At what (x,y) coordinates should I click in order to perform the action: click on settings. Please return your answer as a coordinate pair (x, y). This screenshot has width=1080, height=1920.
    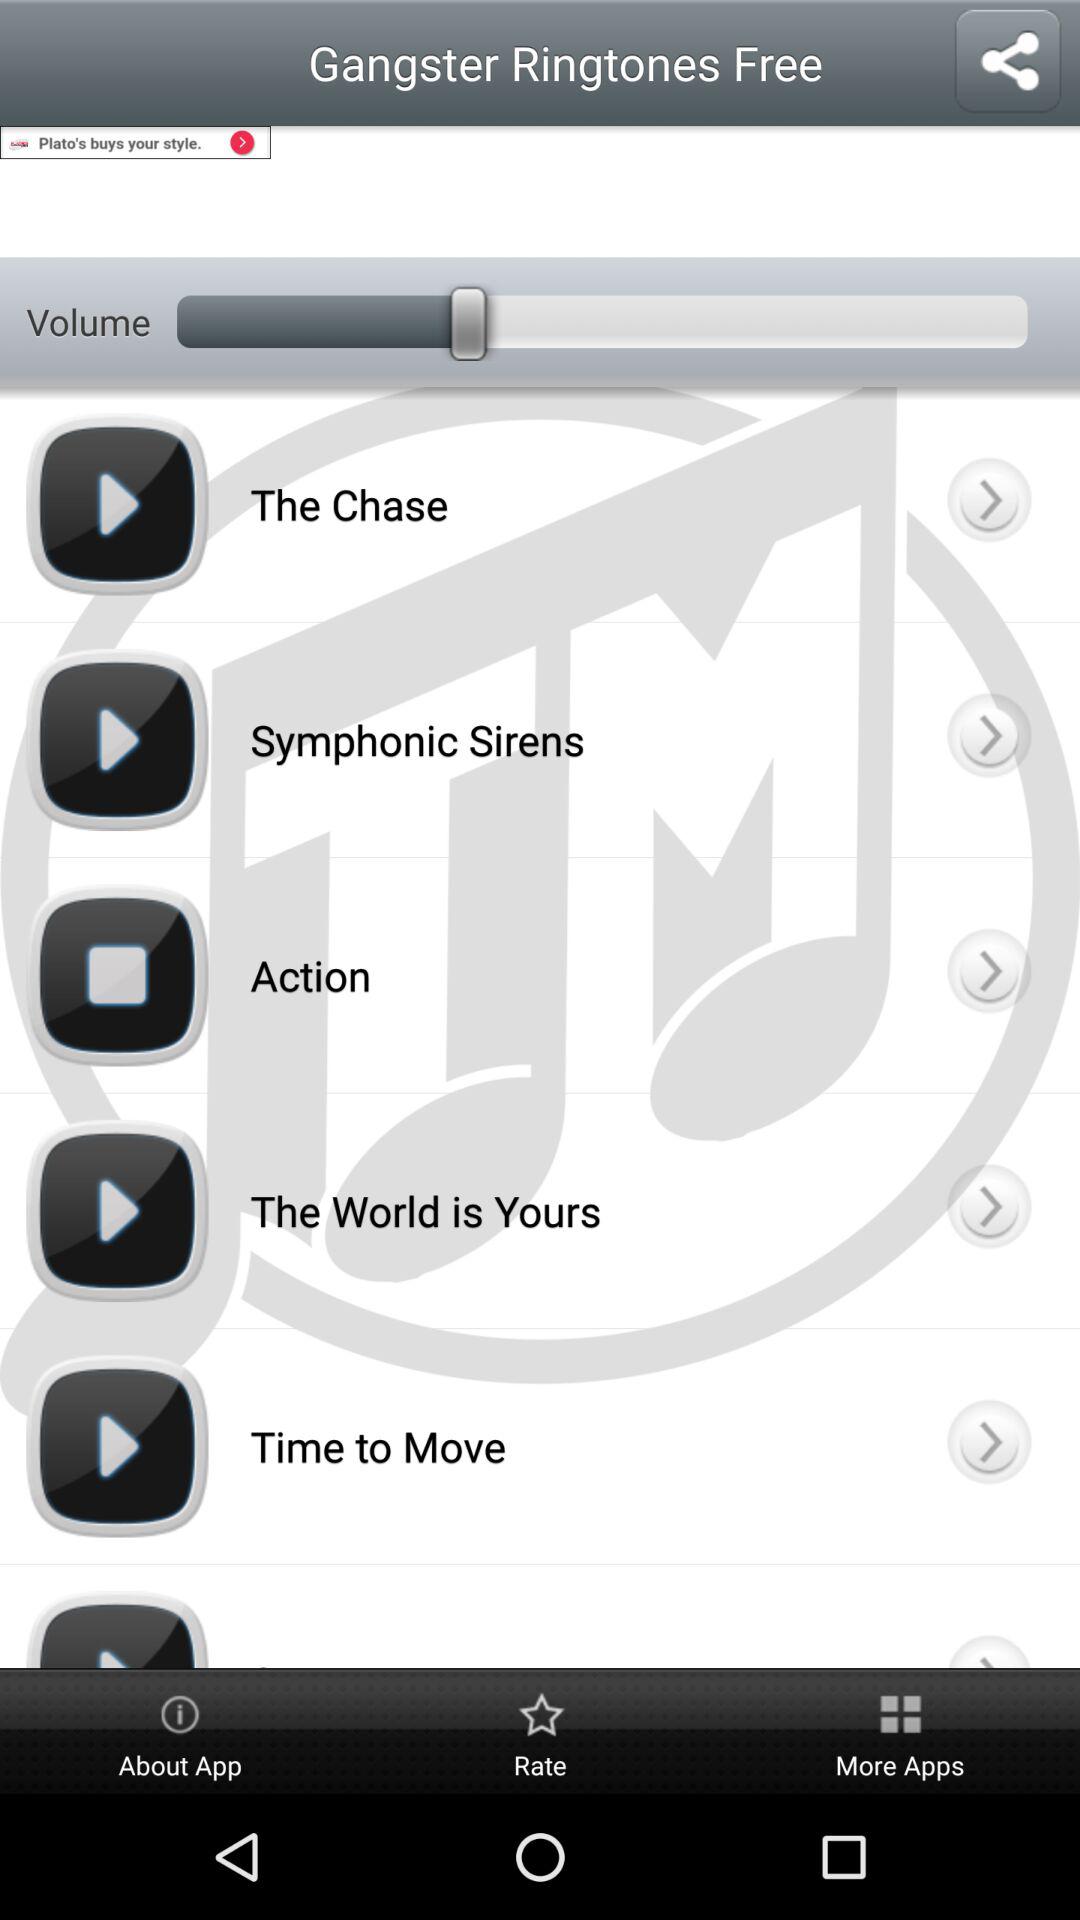
    Looking at the image, I should click on (540, 192).